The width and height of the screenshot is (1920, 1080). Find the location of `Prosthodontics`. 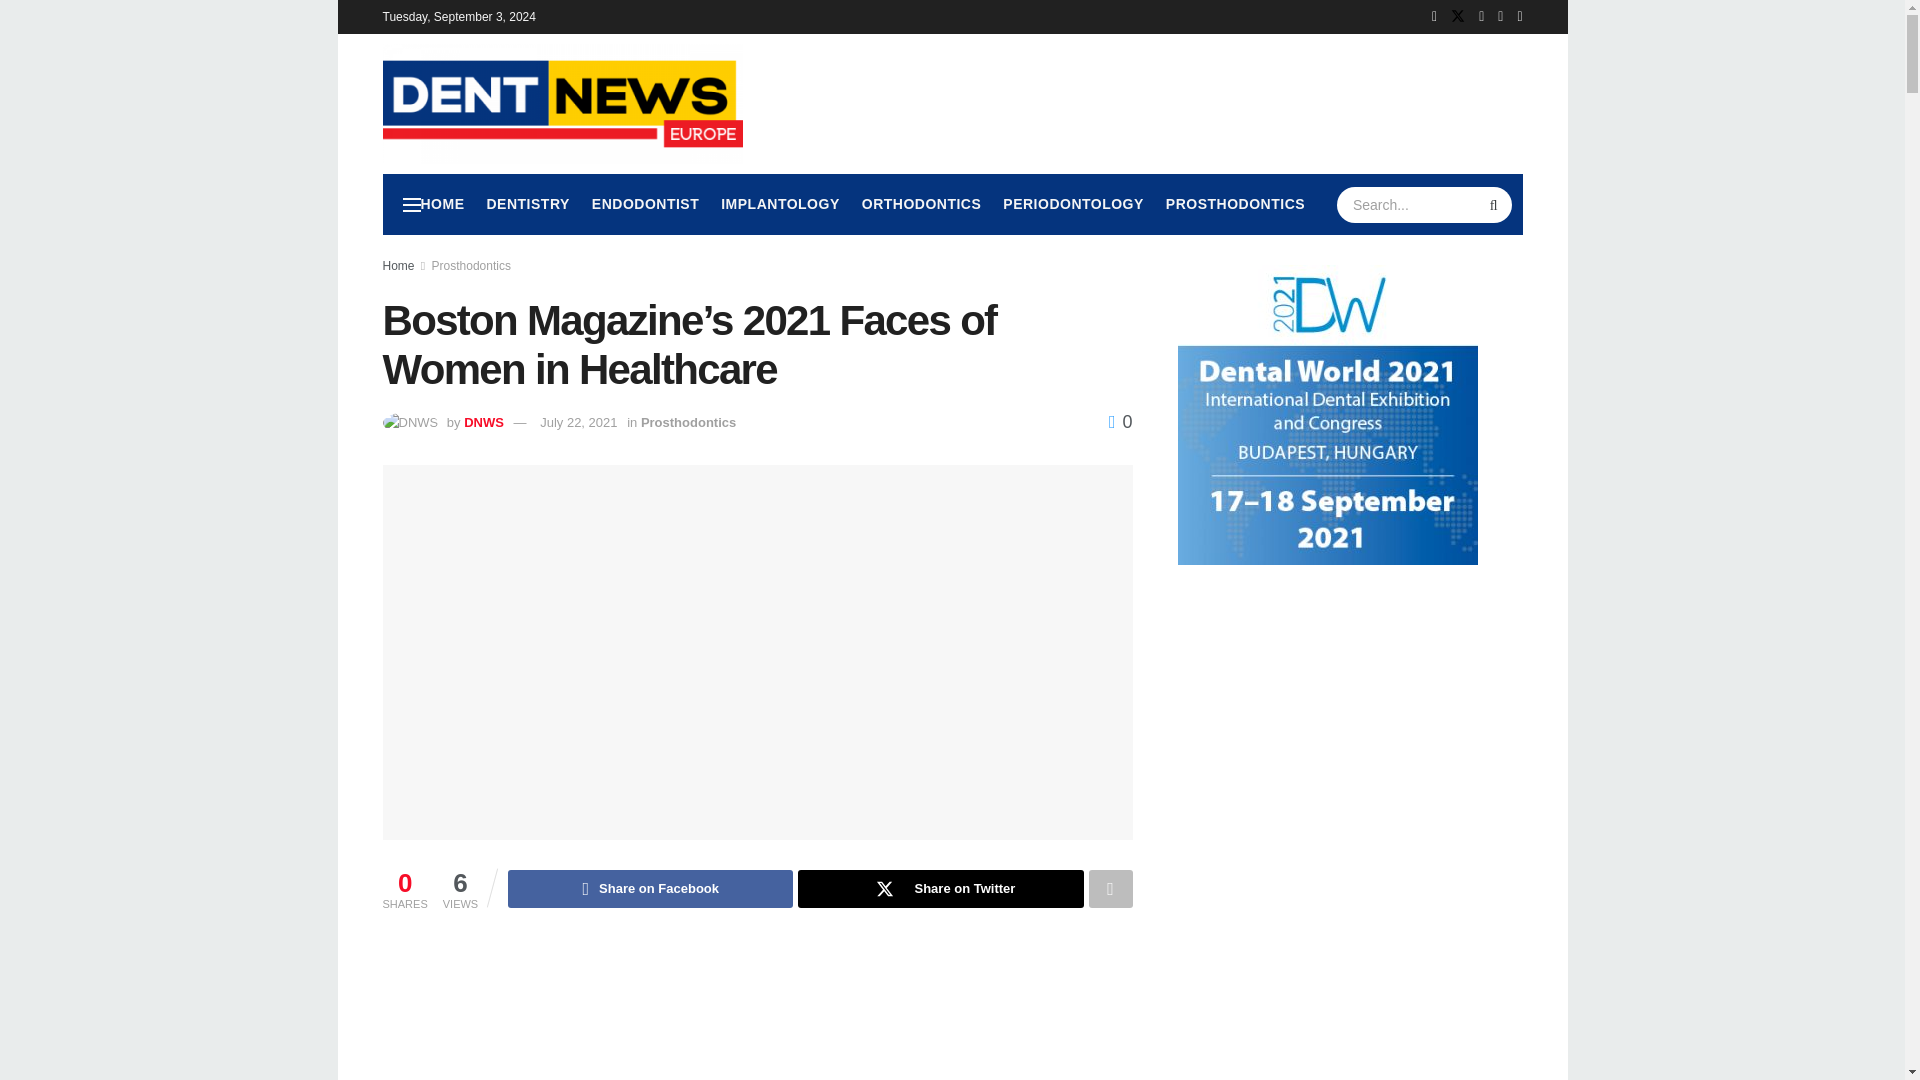

Prosthodontics is located at coordinates (471, 266).